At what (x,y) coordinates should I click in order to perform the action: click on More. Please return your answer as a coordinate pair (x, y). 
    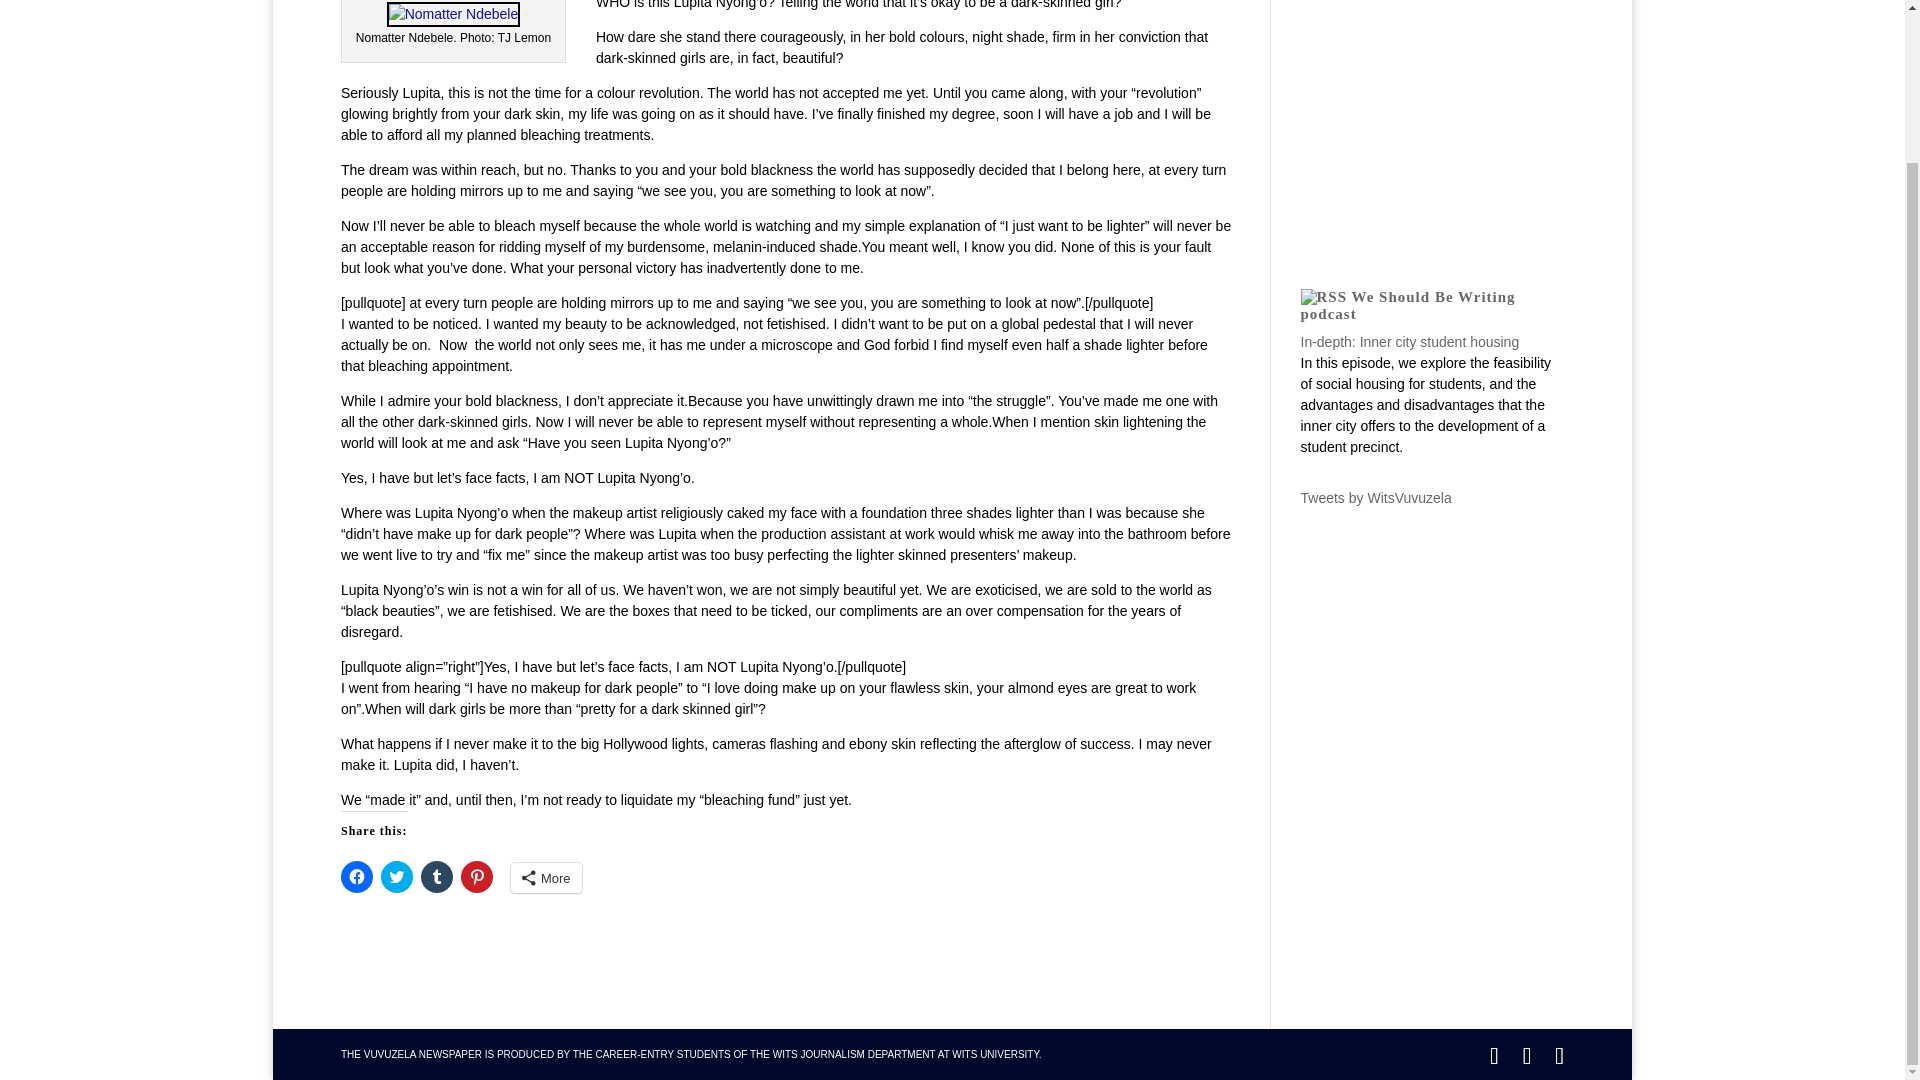
    Looking at the image, I should click on (546, 878).